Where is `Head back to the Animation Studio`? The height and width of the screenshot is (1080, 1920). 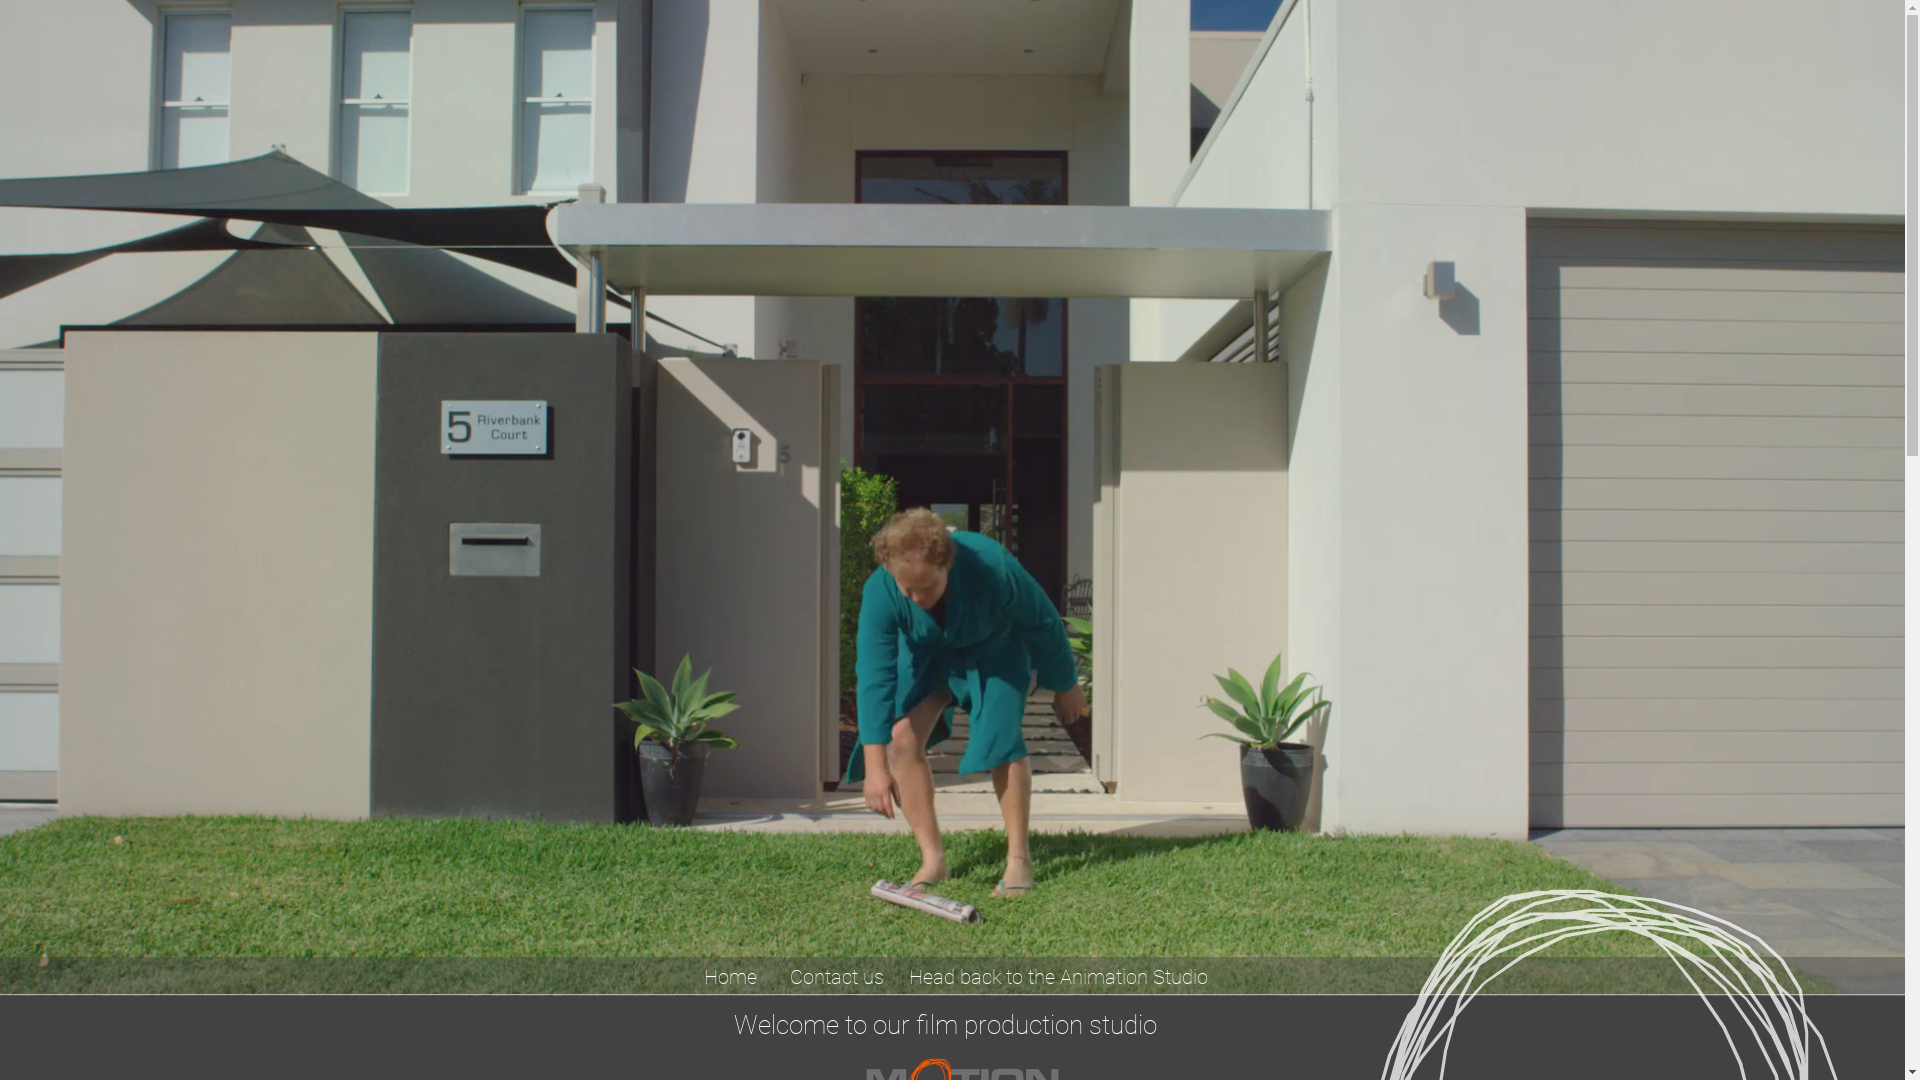
Head back to the Animation Studio is located at coordinates (1059, 976).